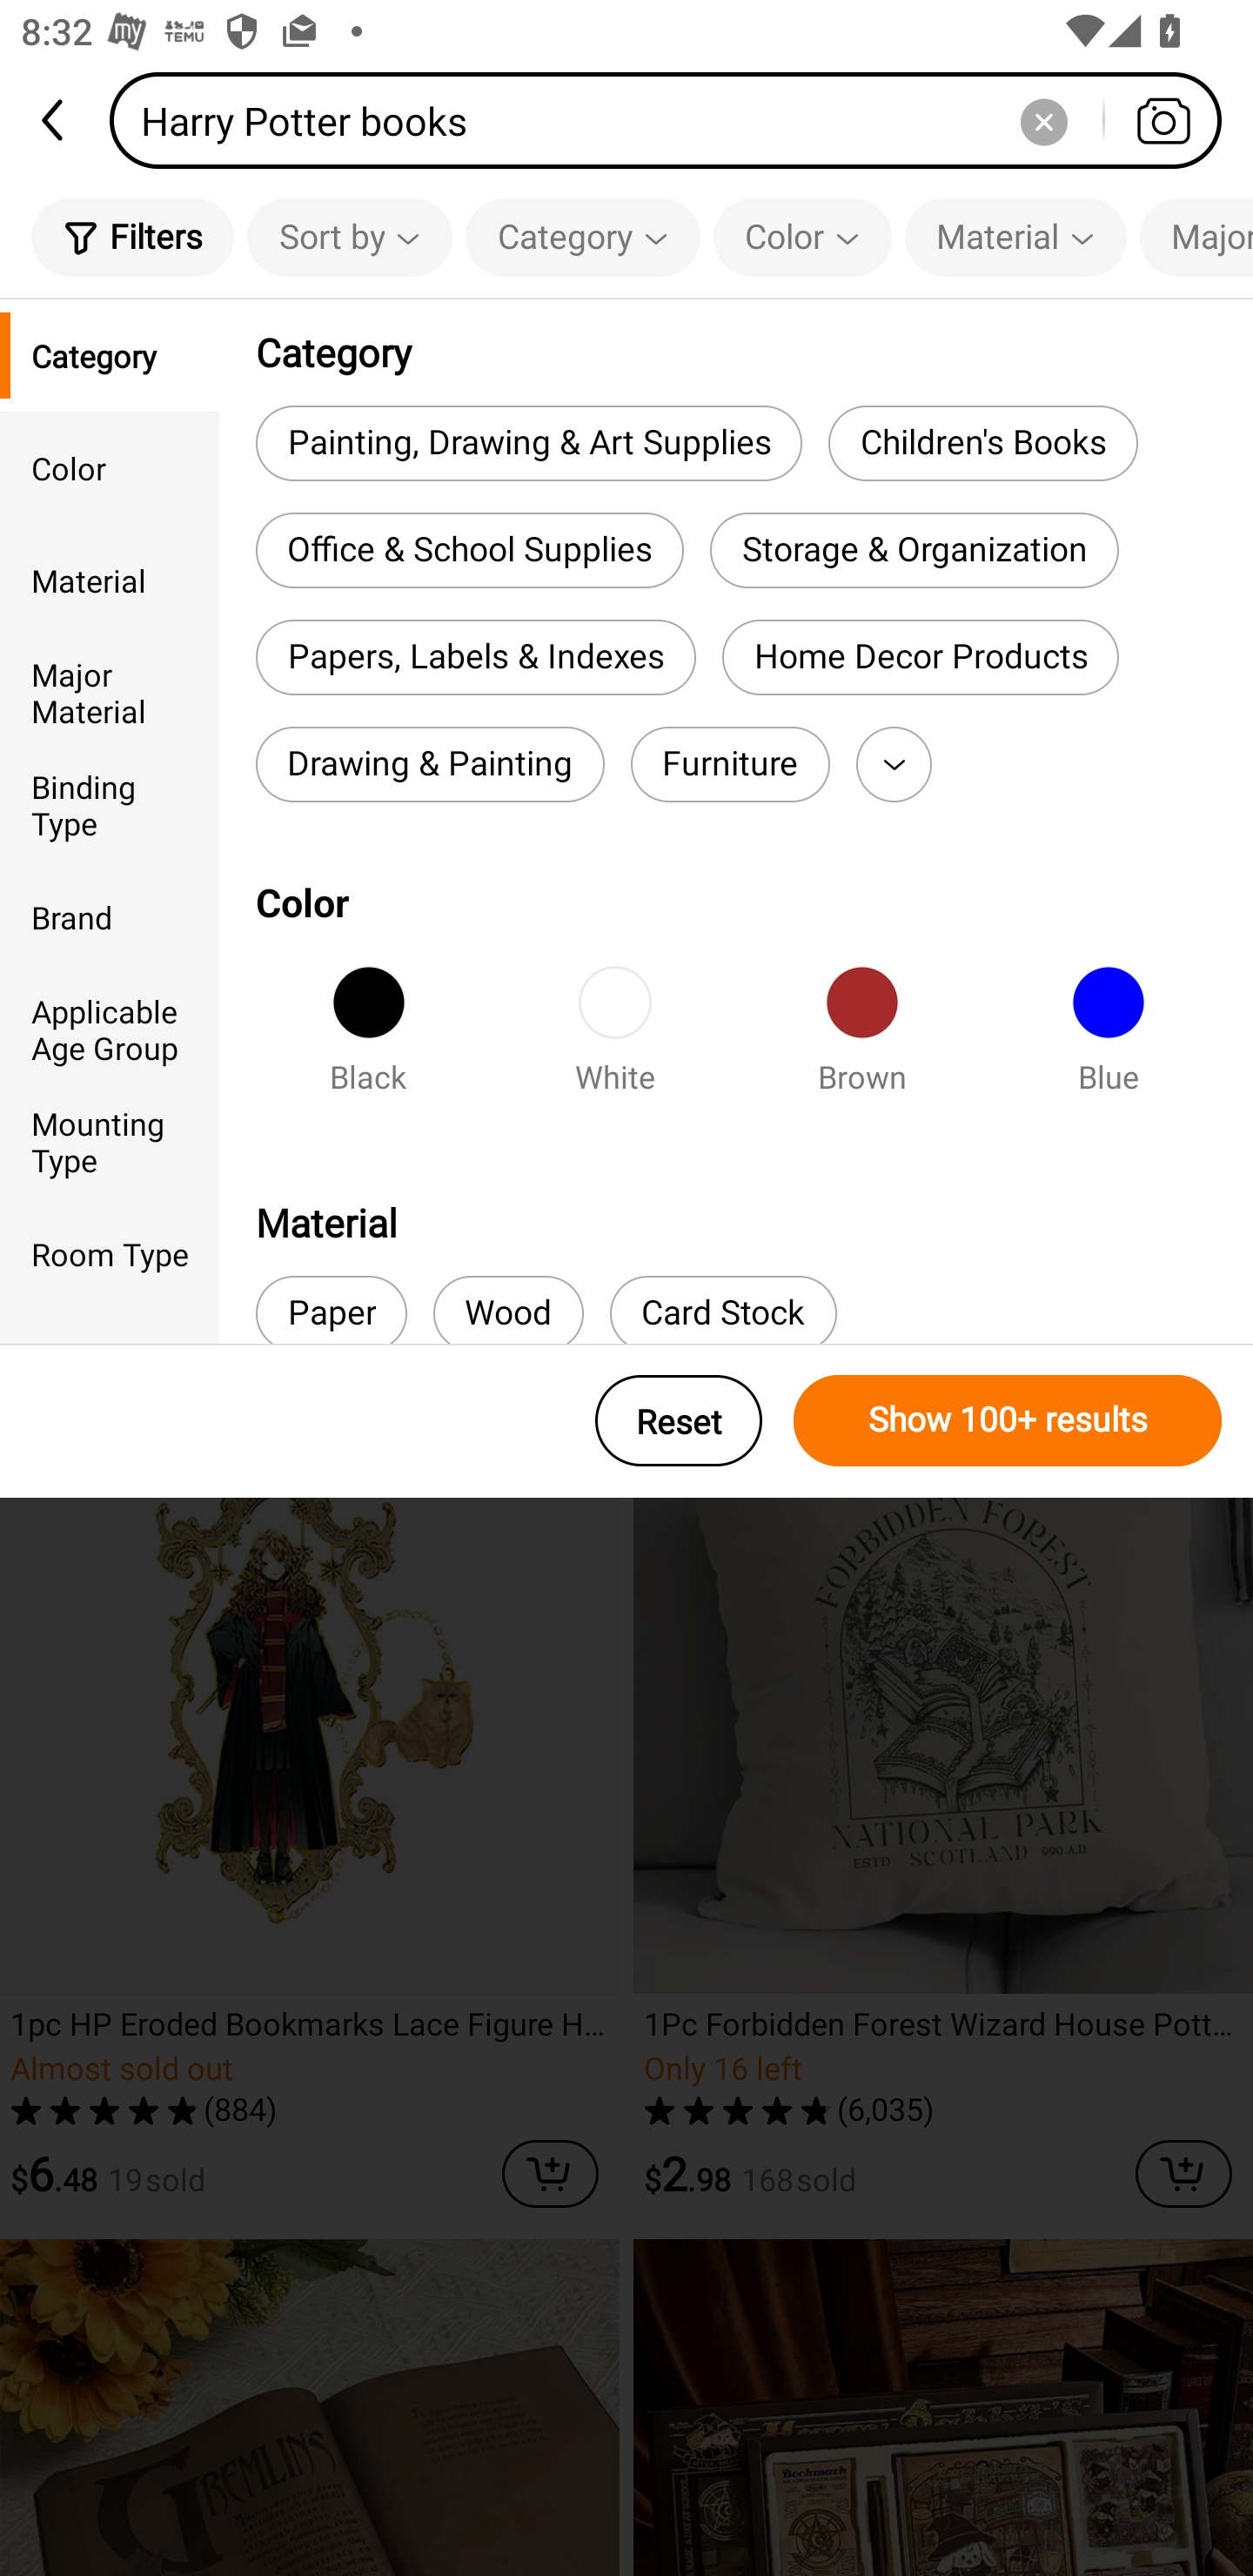  What do you see at coordinates (1015, 237) in the screenshot?
I see `Material` at bounding box center [1015, 237].